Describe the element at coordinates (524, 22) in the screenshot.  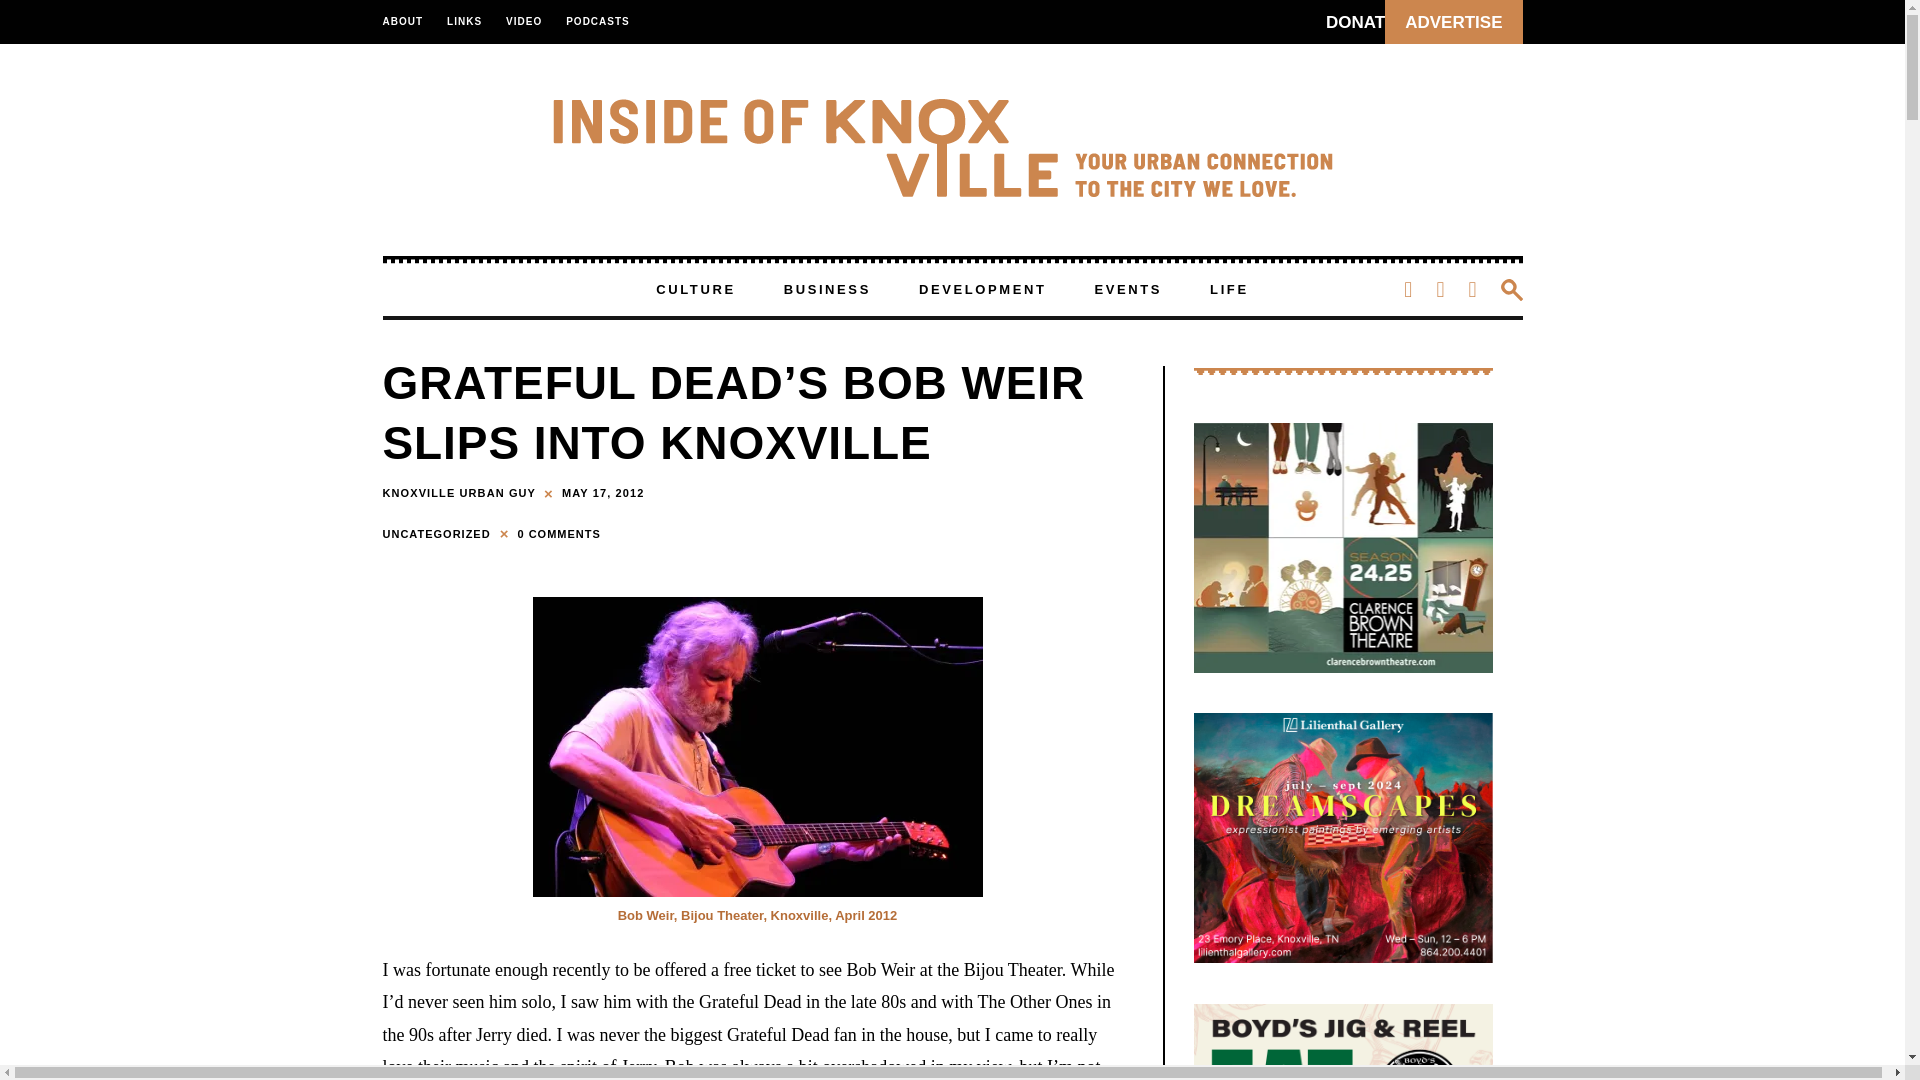
I see `VIDEO` at that location.